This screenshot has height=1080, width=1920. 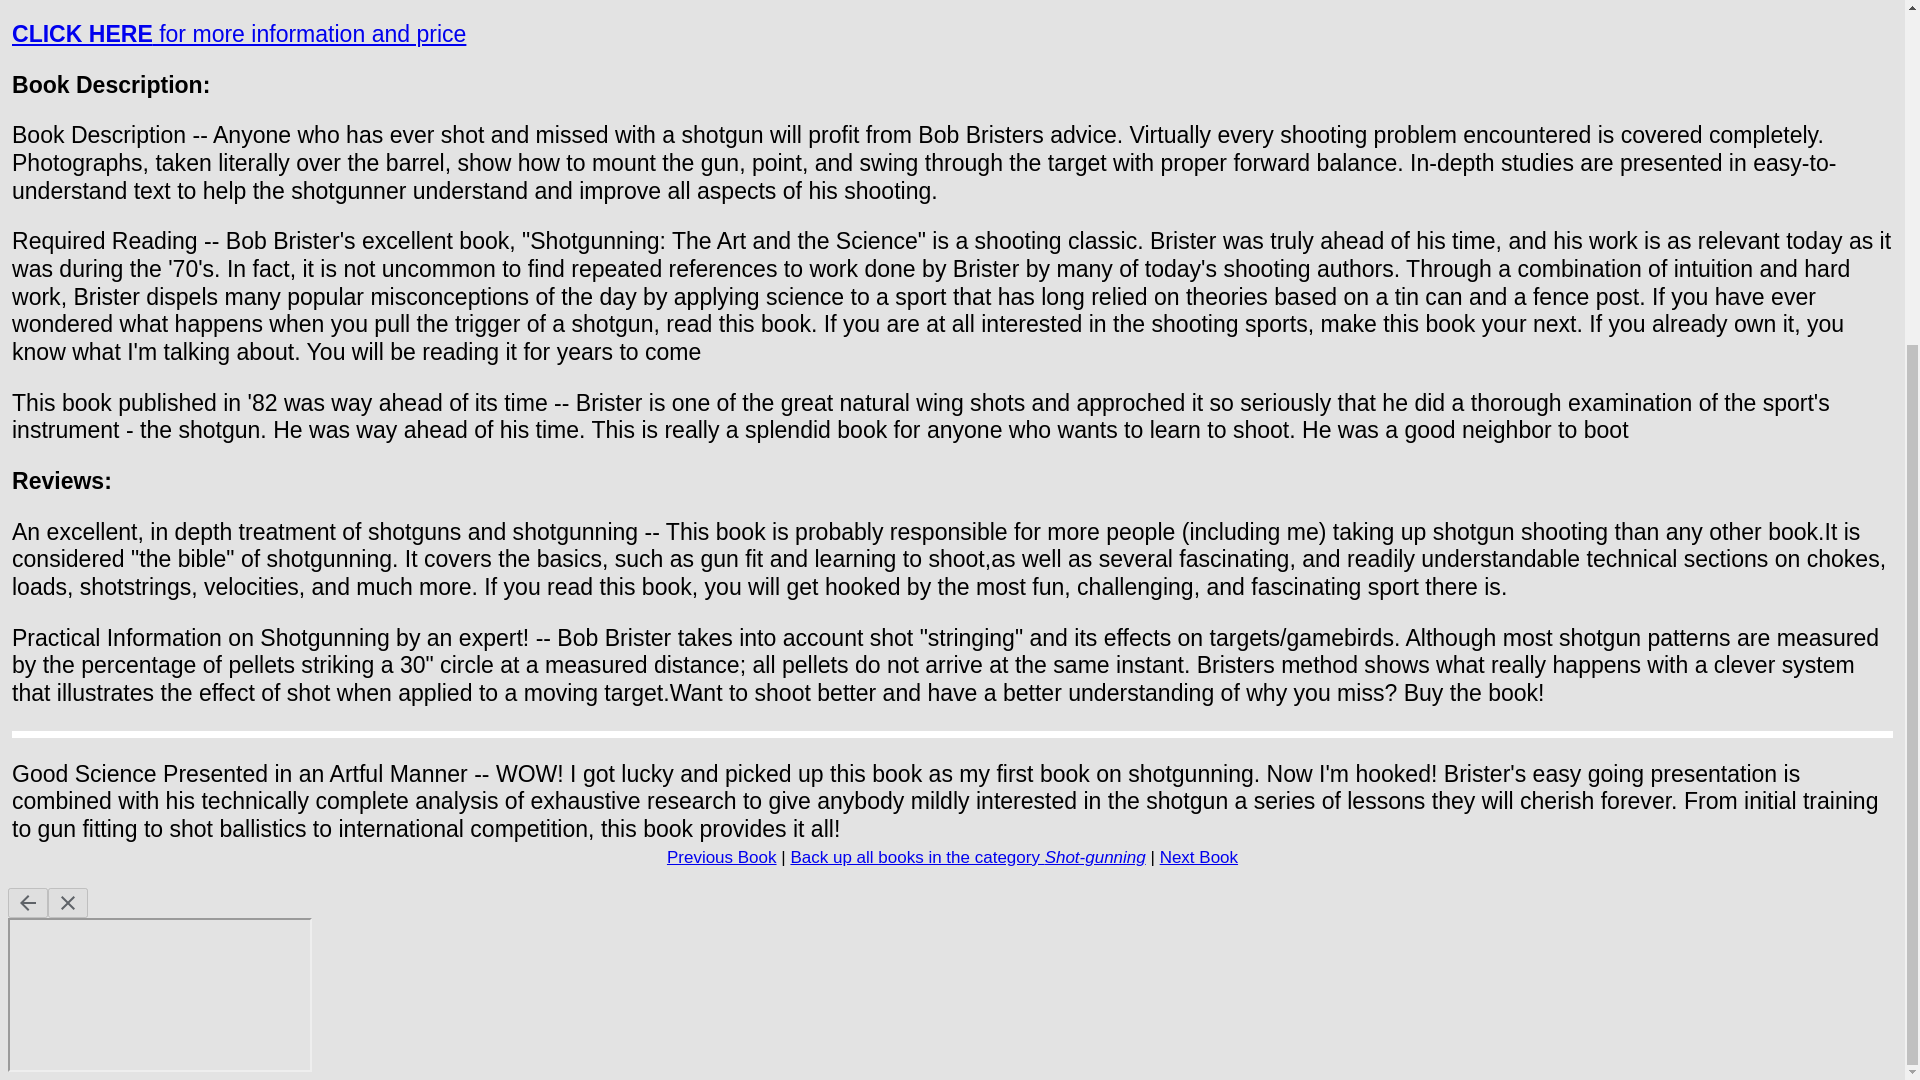 What do you see at coordinates (238, 34) in the screenshot?
I see `CLICK HERE for more information and price` at bounding box center [238, 34].